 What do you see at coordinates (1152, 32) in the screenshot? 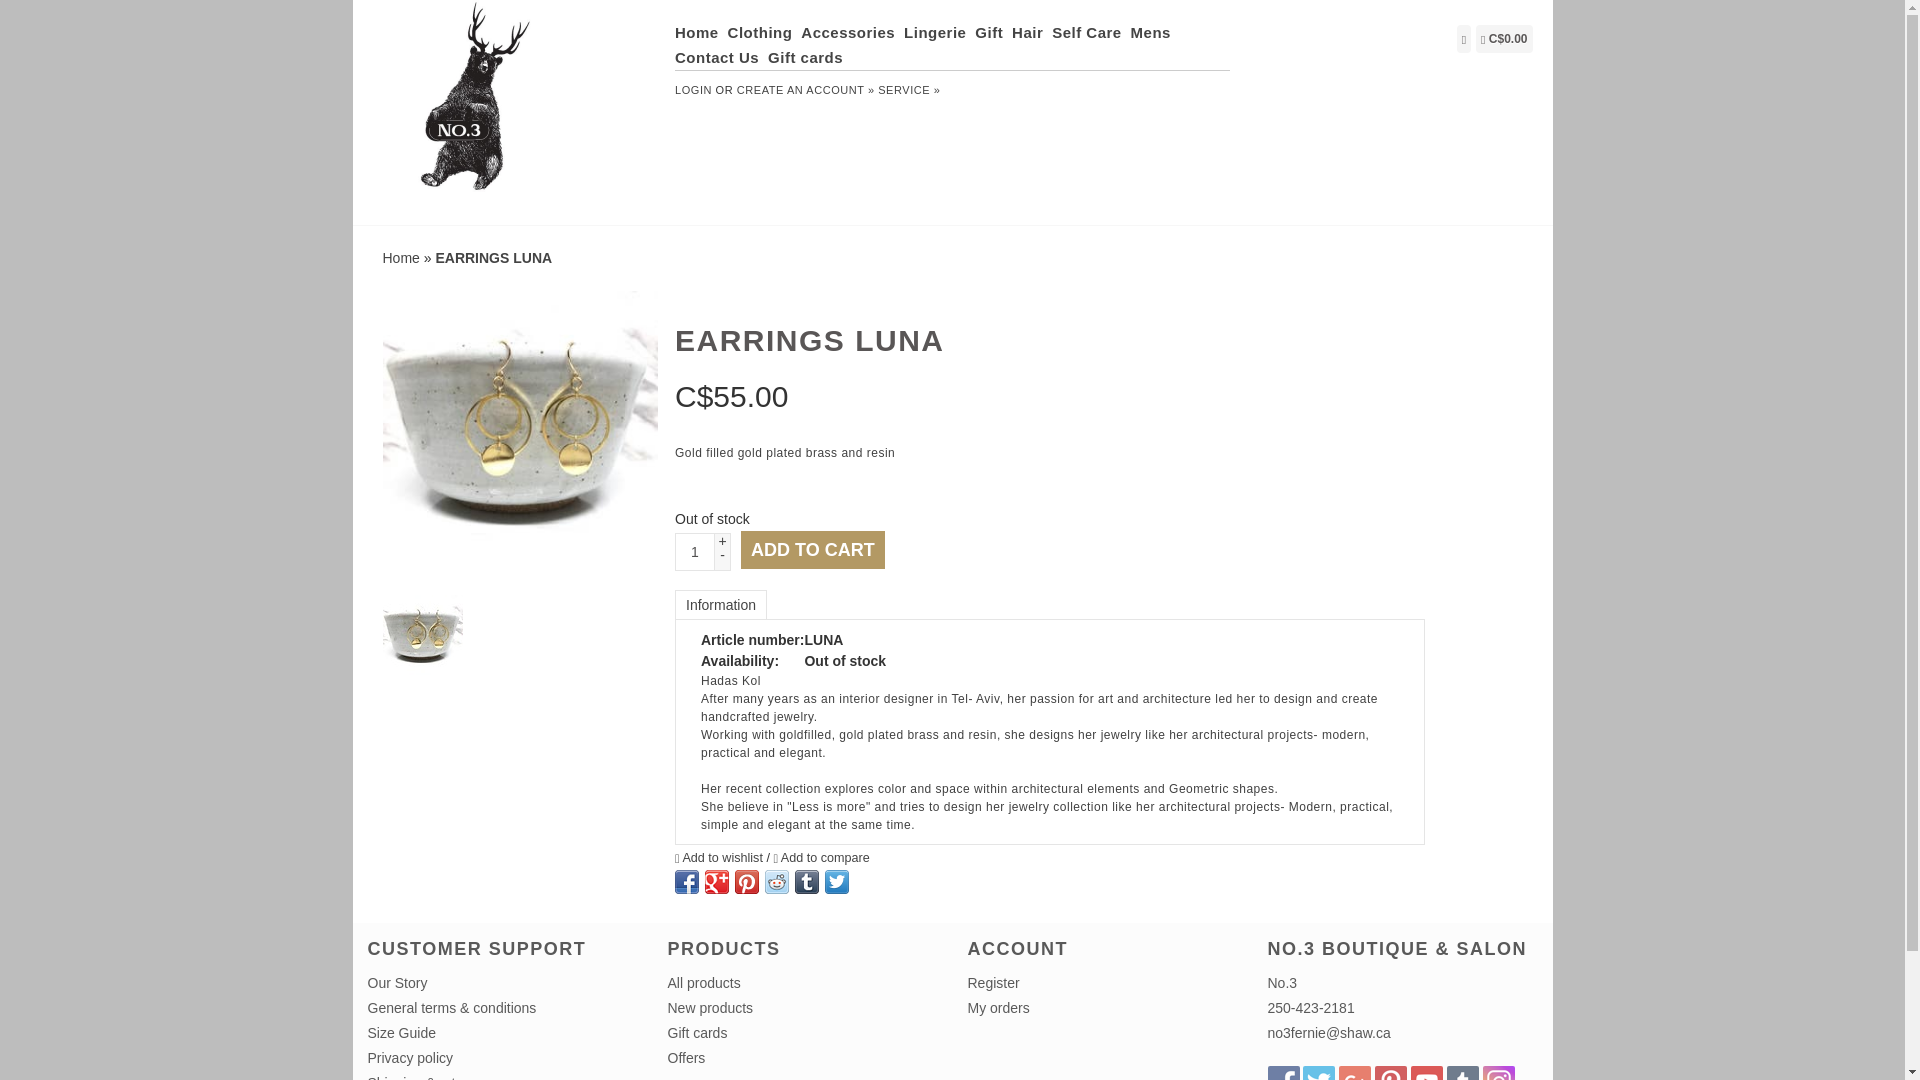
I see `Mens` at bounding box center [1152, 32].